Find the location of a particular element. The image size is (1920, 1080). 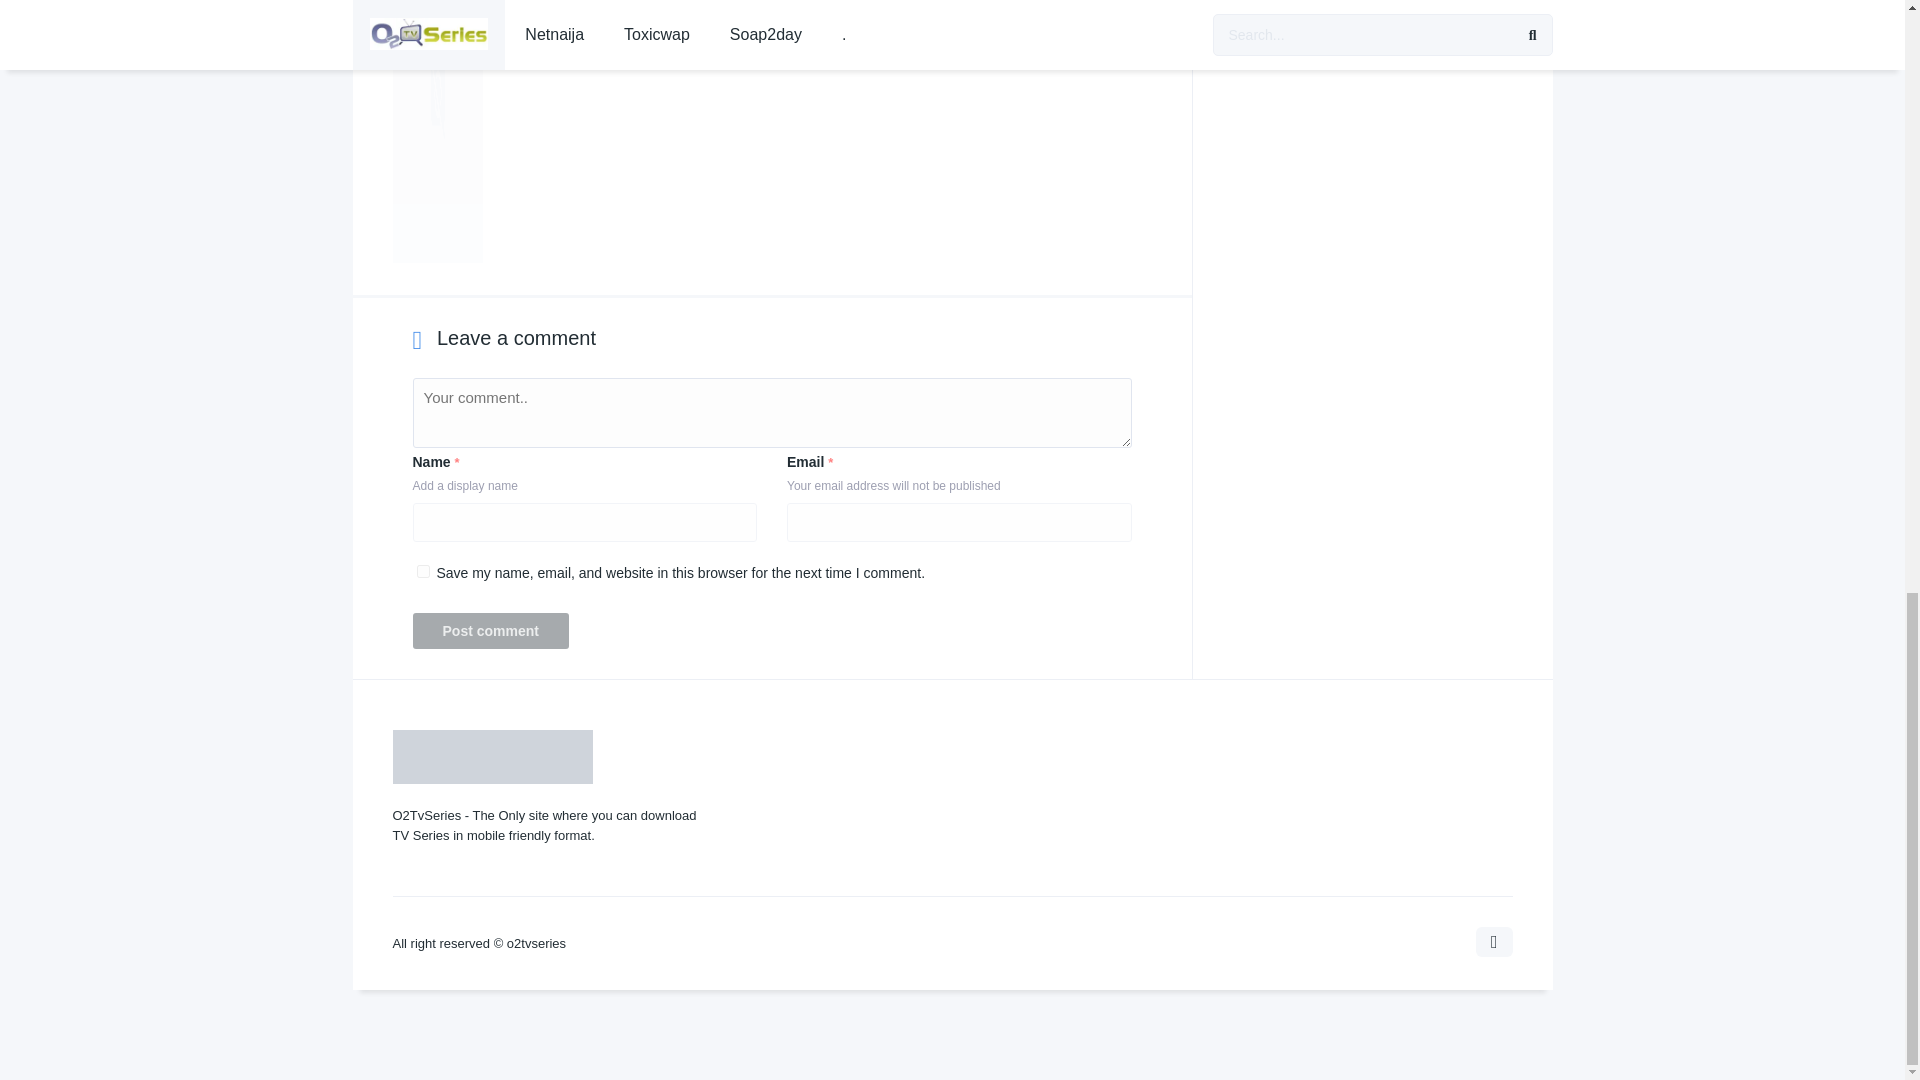

yes is located at coordinates (422, 570).